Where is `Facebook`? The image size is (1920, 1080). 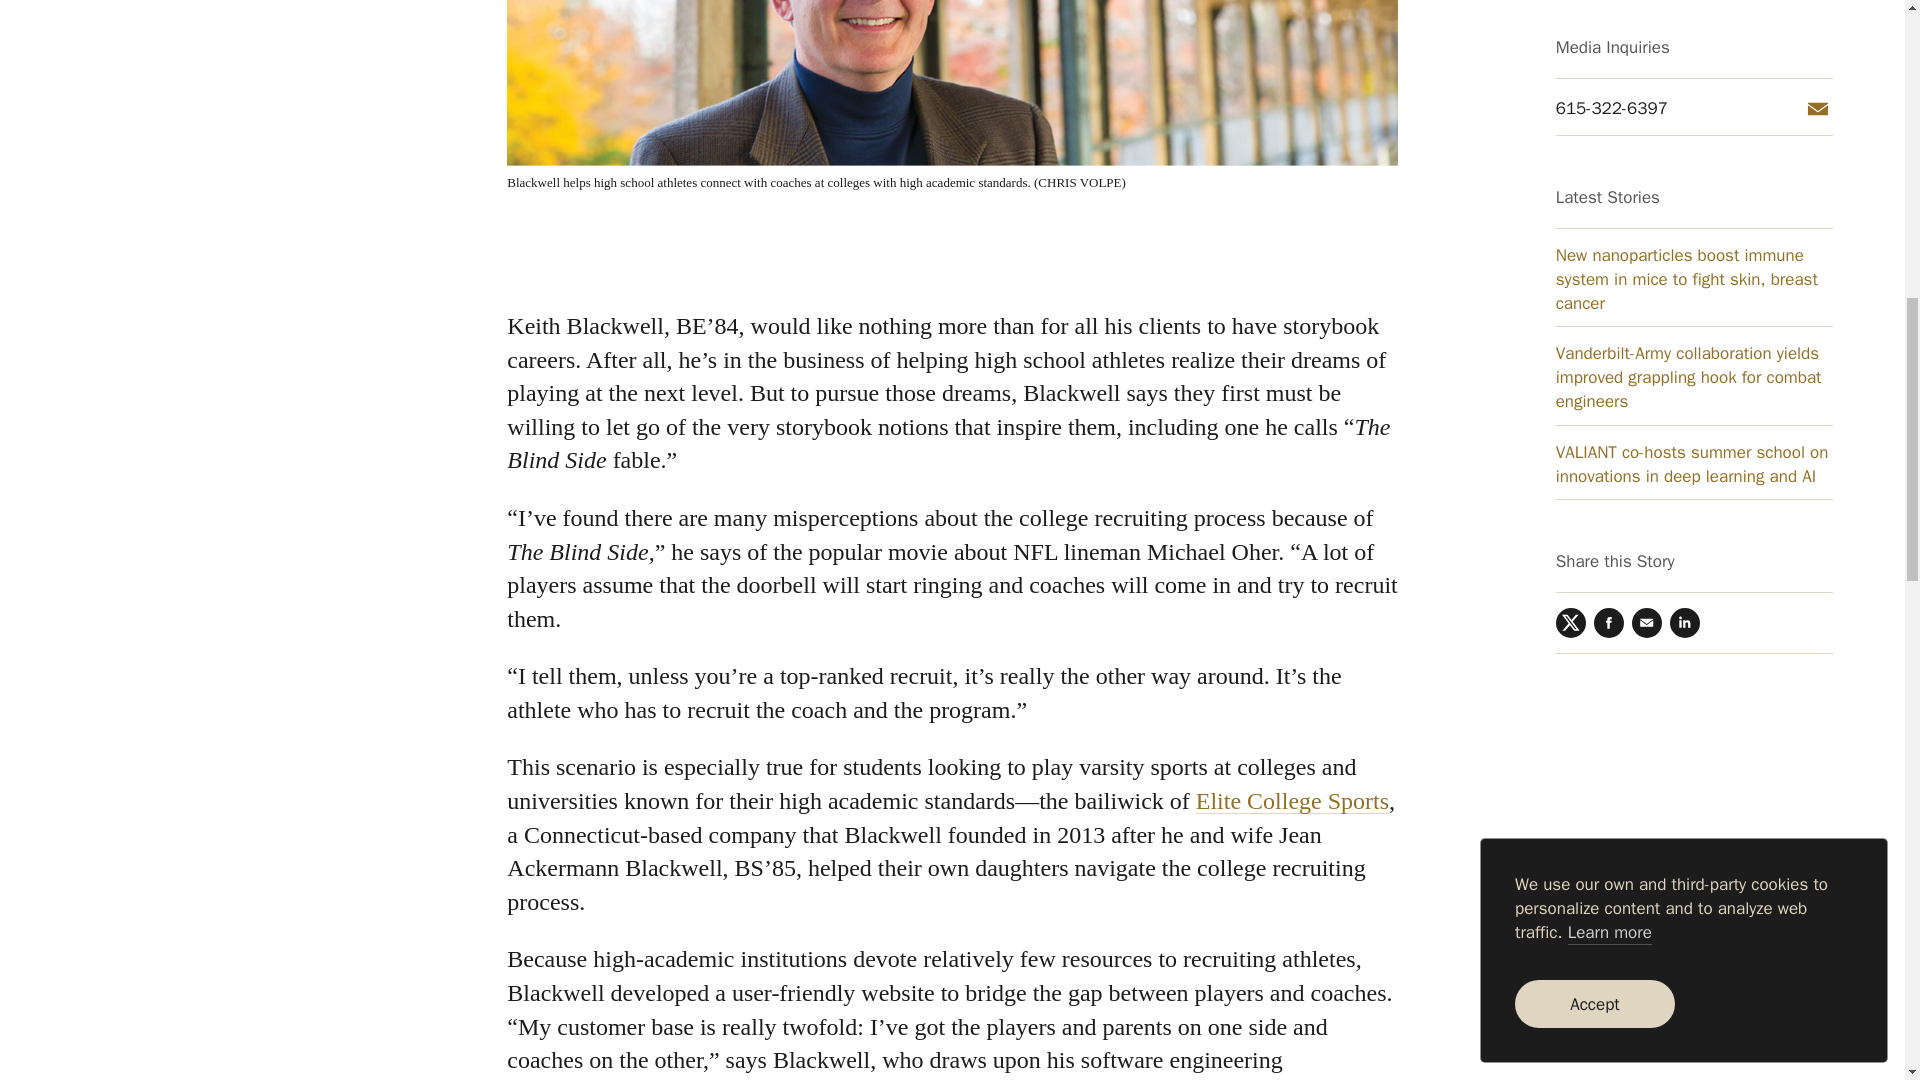
Facebook is located at coordinates (1608, 78).